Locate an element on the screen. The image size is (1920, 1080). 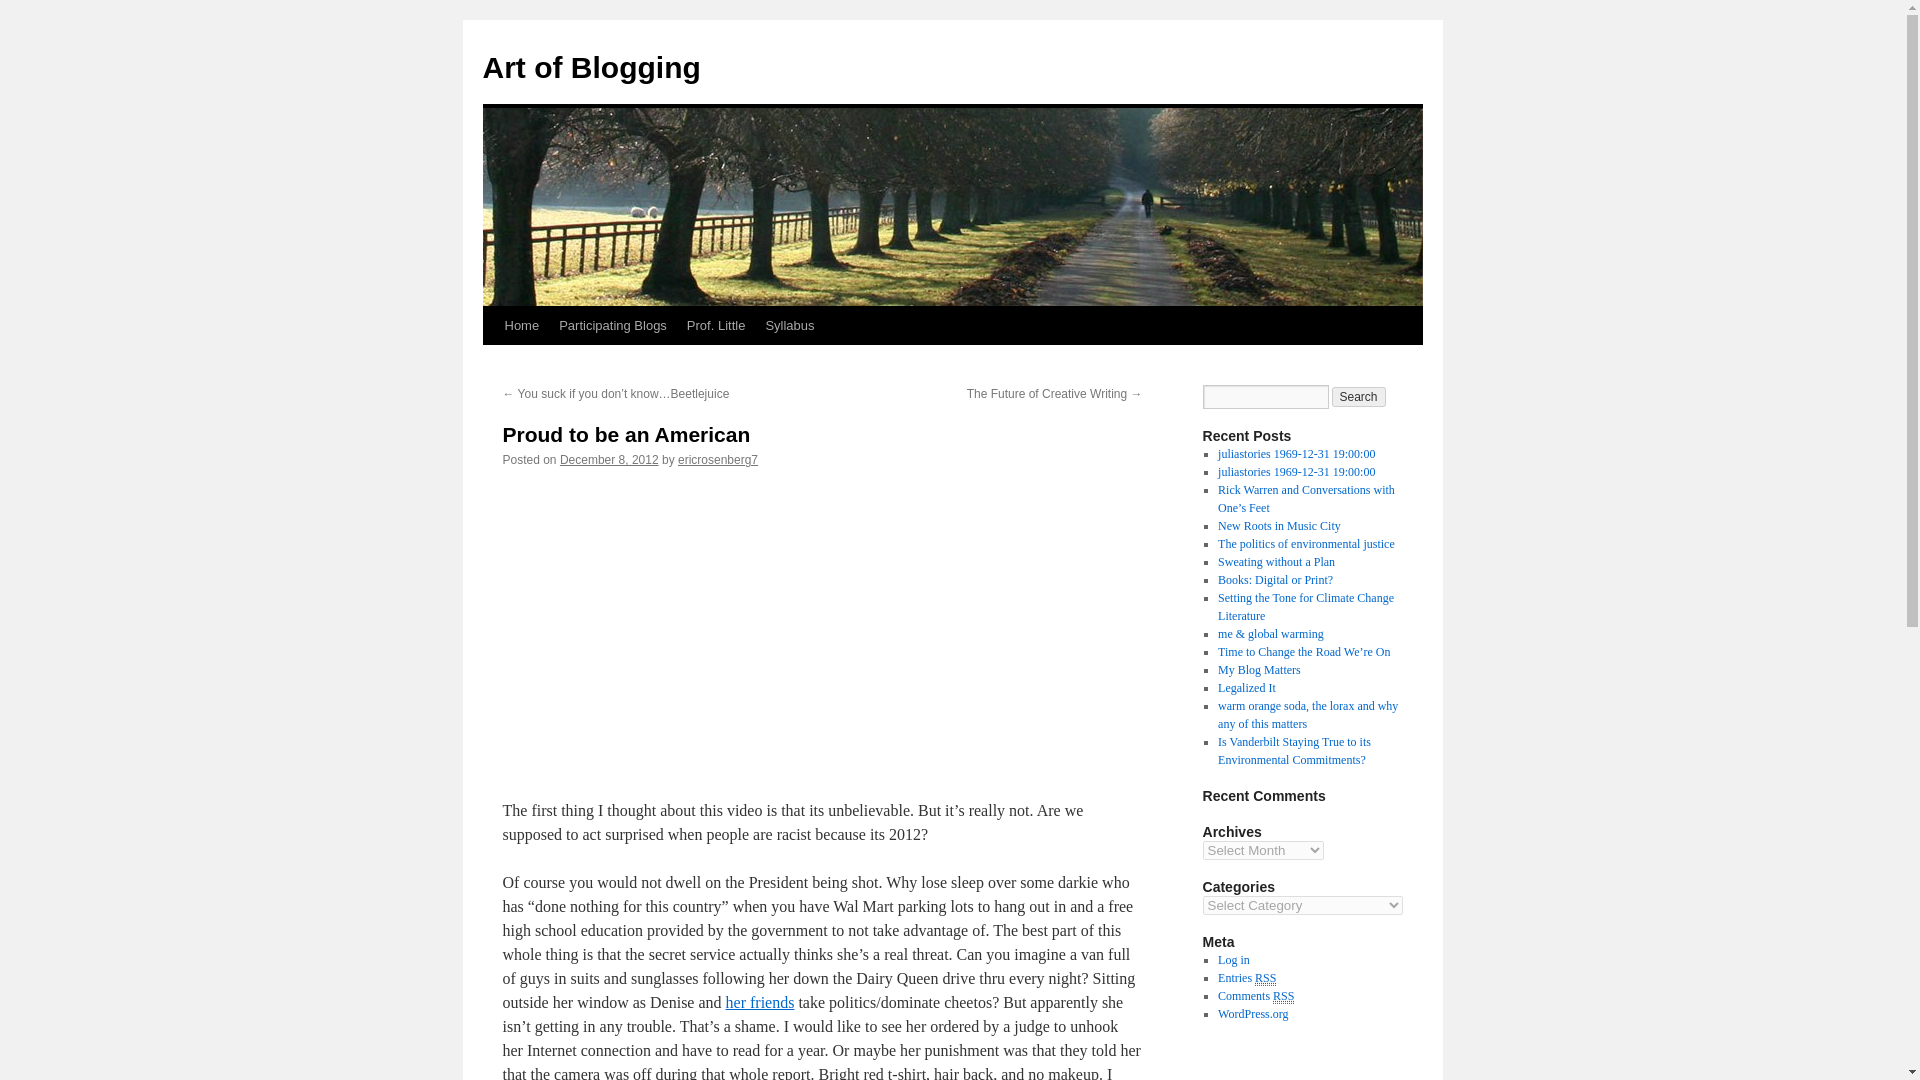
Books: Digital or Print? is located at coordinates (1274, 580).